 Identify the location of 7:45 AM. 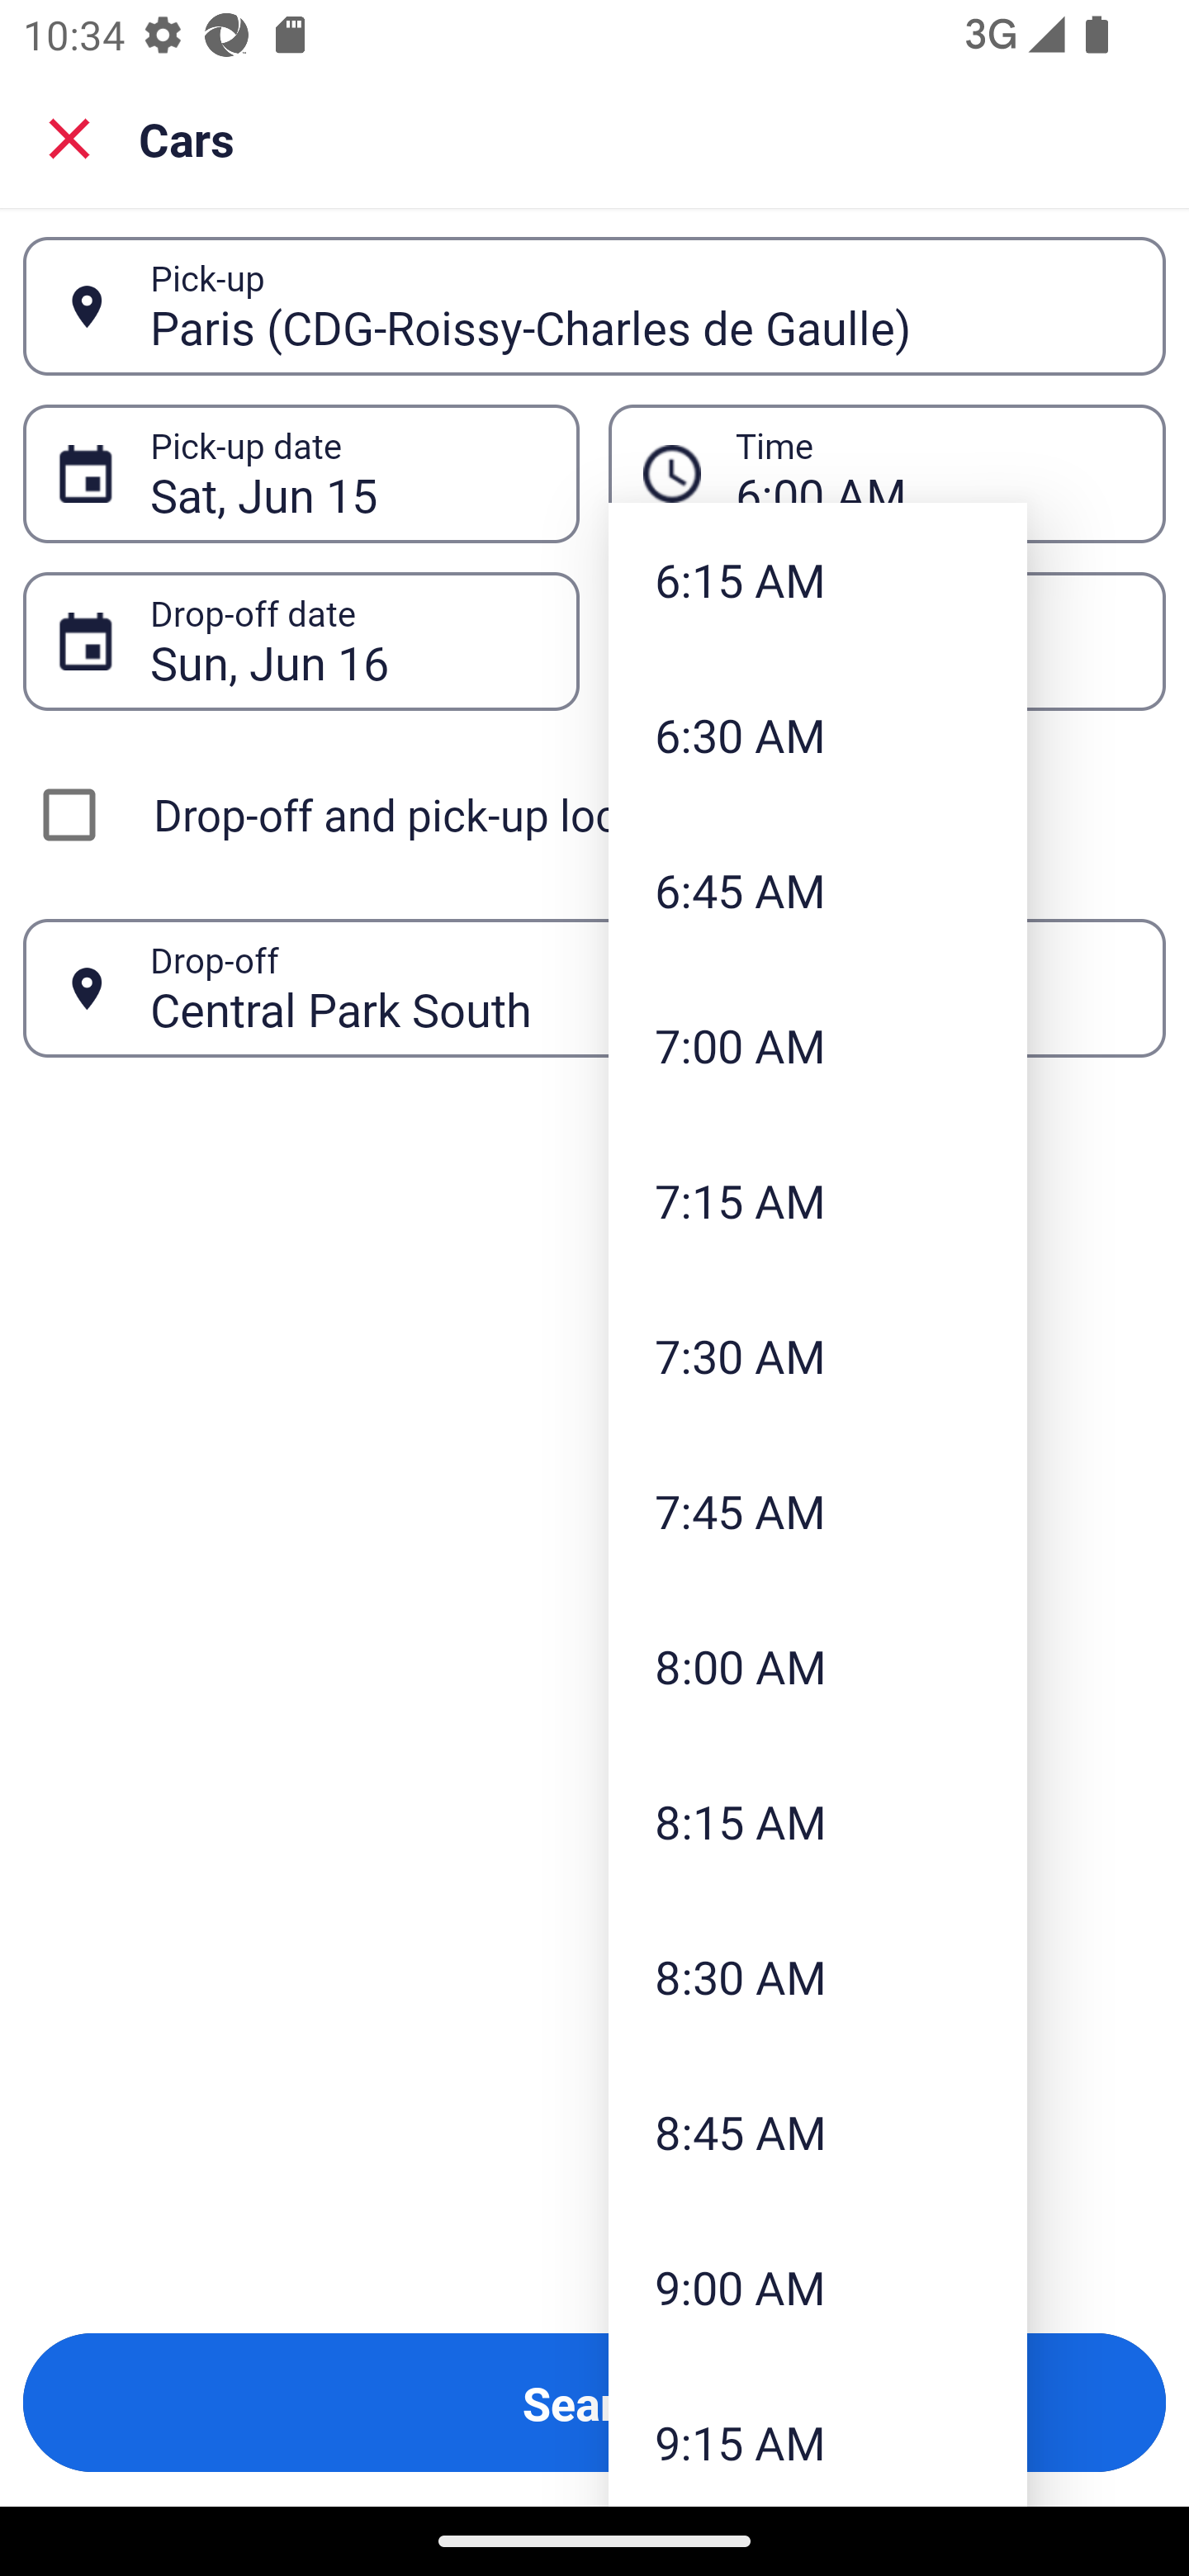
(817, 1511).